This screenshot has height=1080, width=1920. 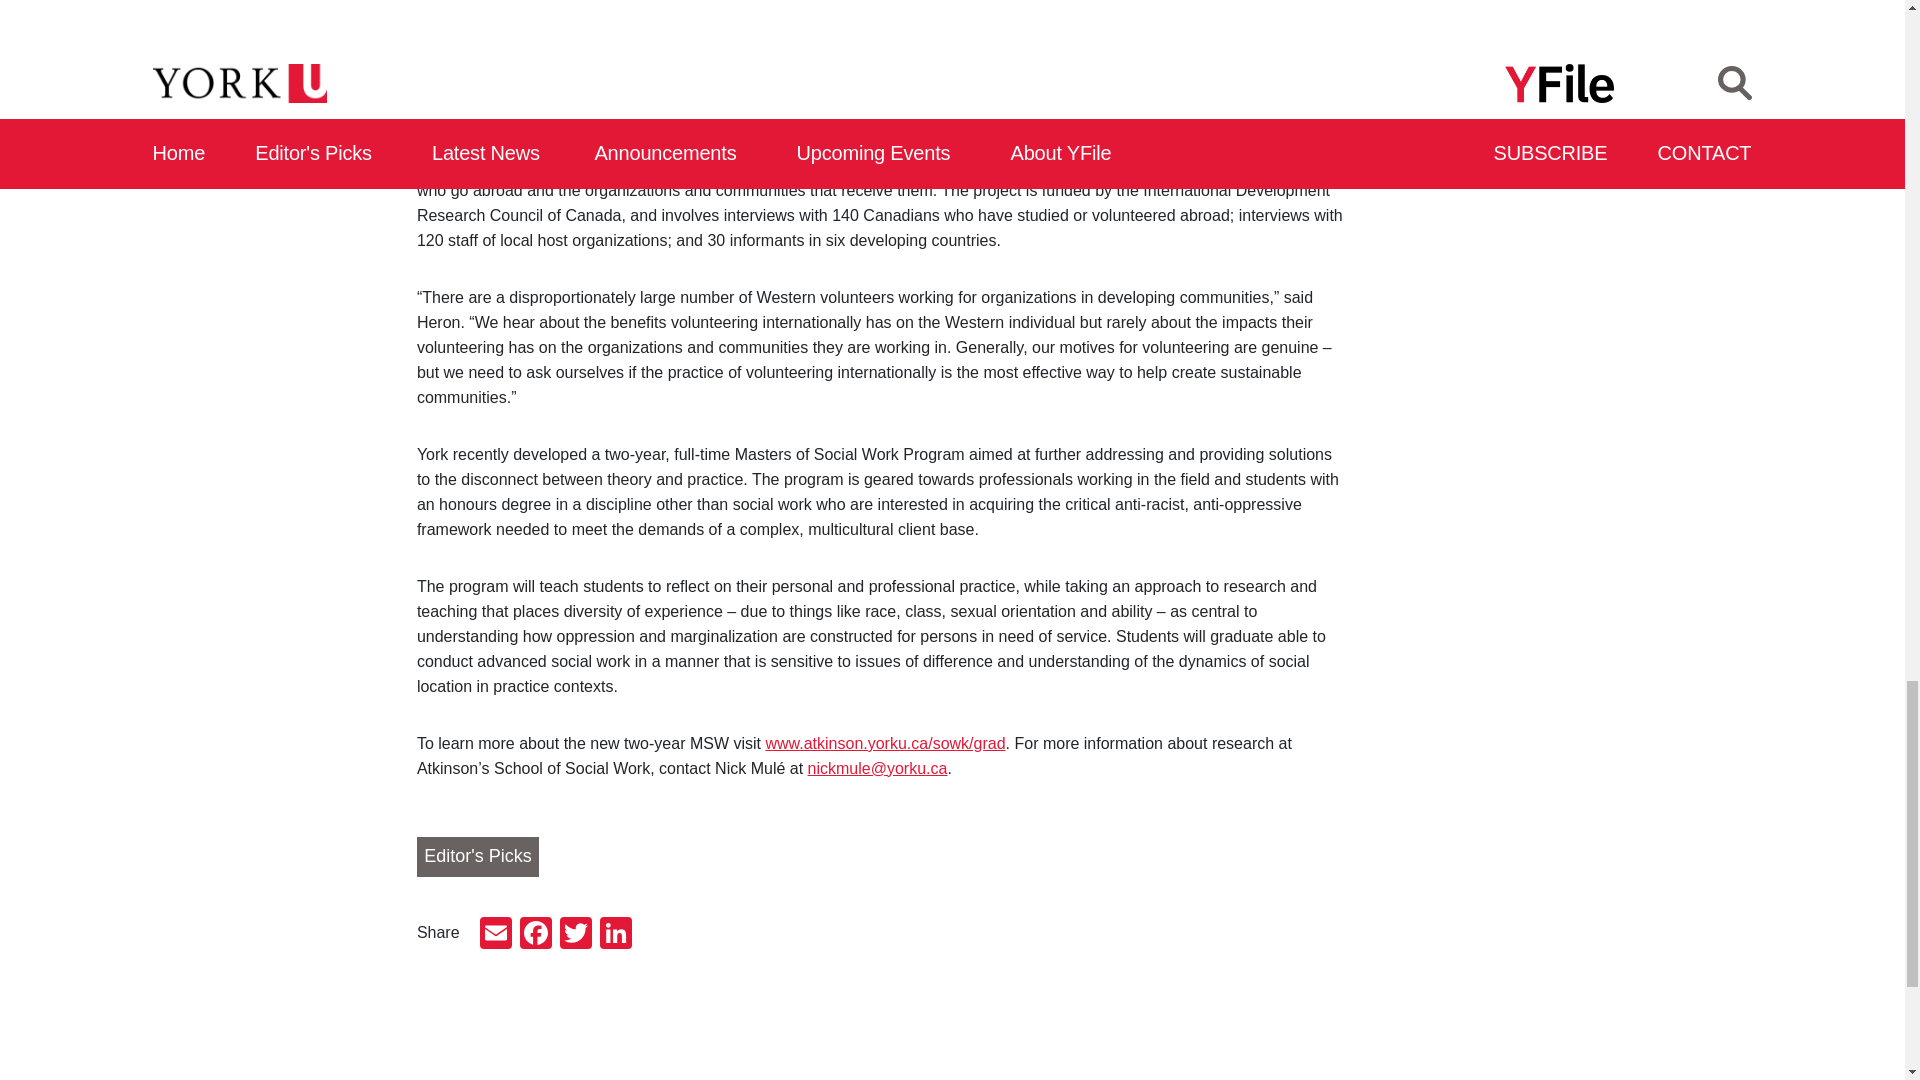 I want to click on LinkedIn, so click(x=615, y=934).